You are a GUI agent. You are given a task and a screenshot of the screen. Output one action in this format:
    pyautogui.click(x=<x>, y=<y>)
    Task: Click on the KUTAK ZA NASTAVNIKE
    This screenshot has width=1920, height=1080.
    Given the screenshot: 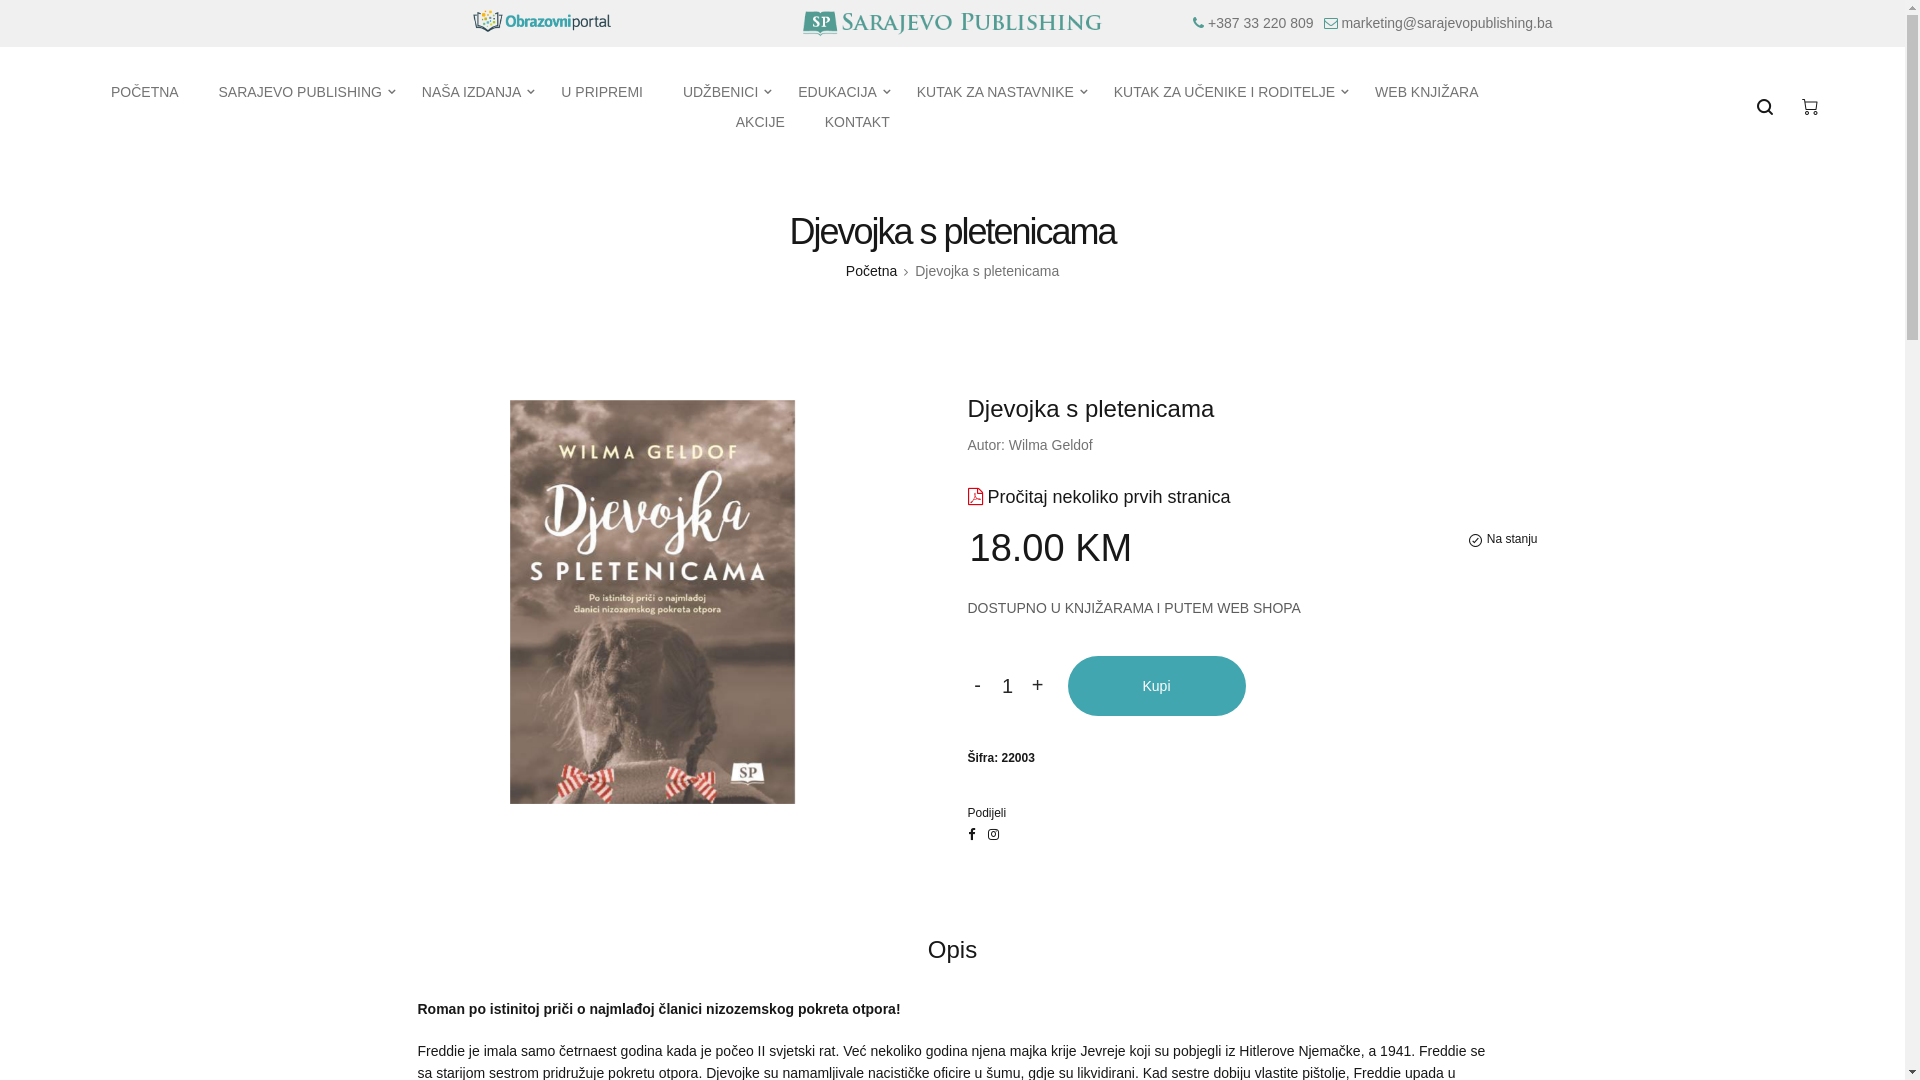 What is the action you would take?
    pyautogui.click(x=996, y=92)
    